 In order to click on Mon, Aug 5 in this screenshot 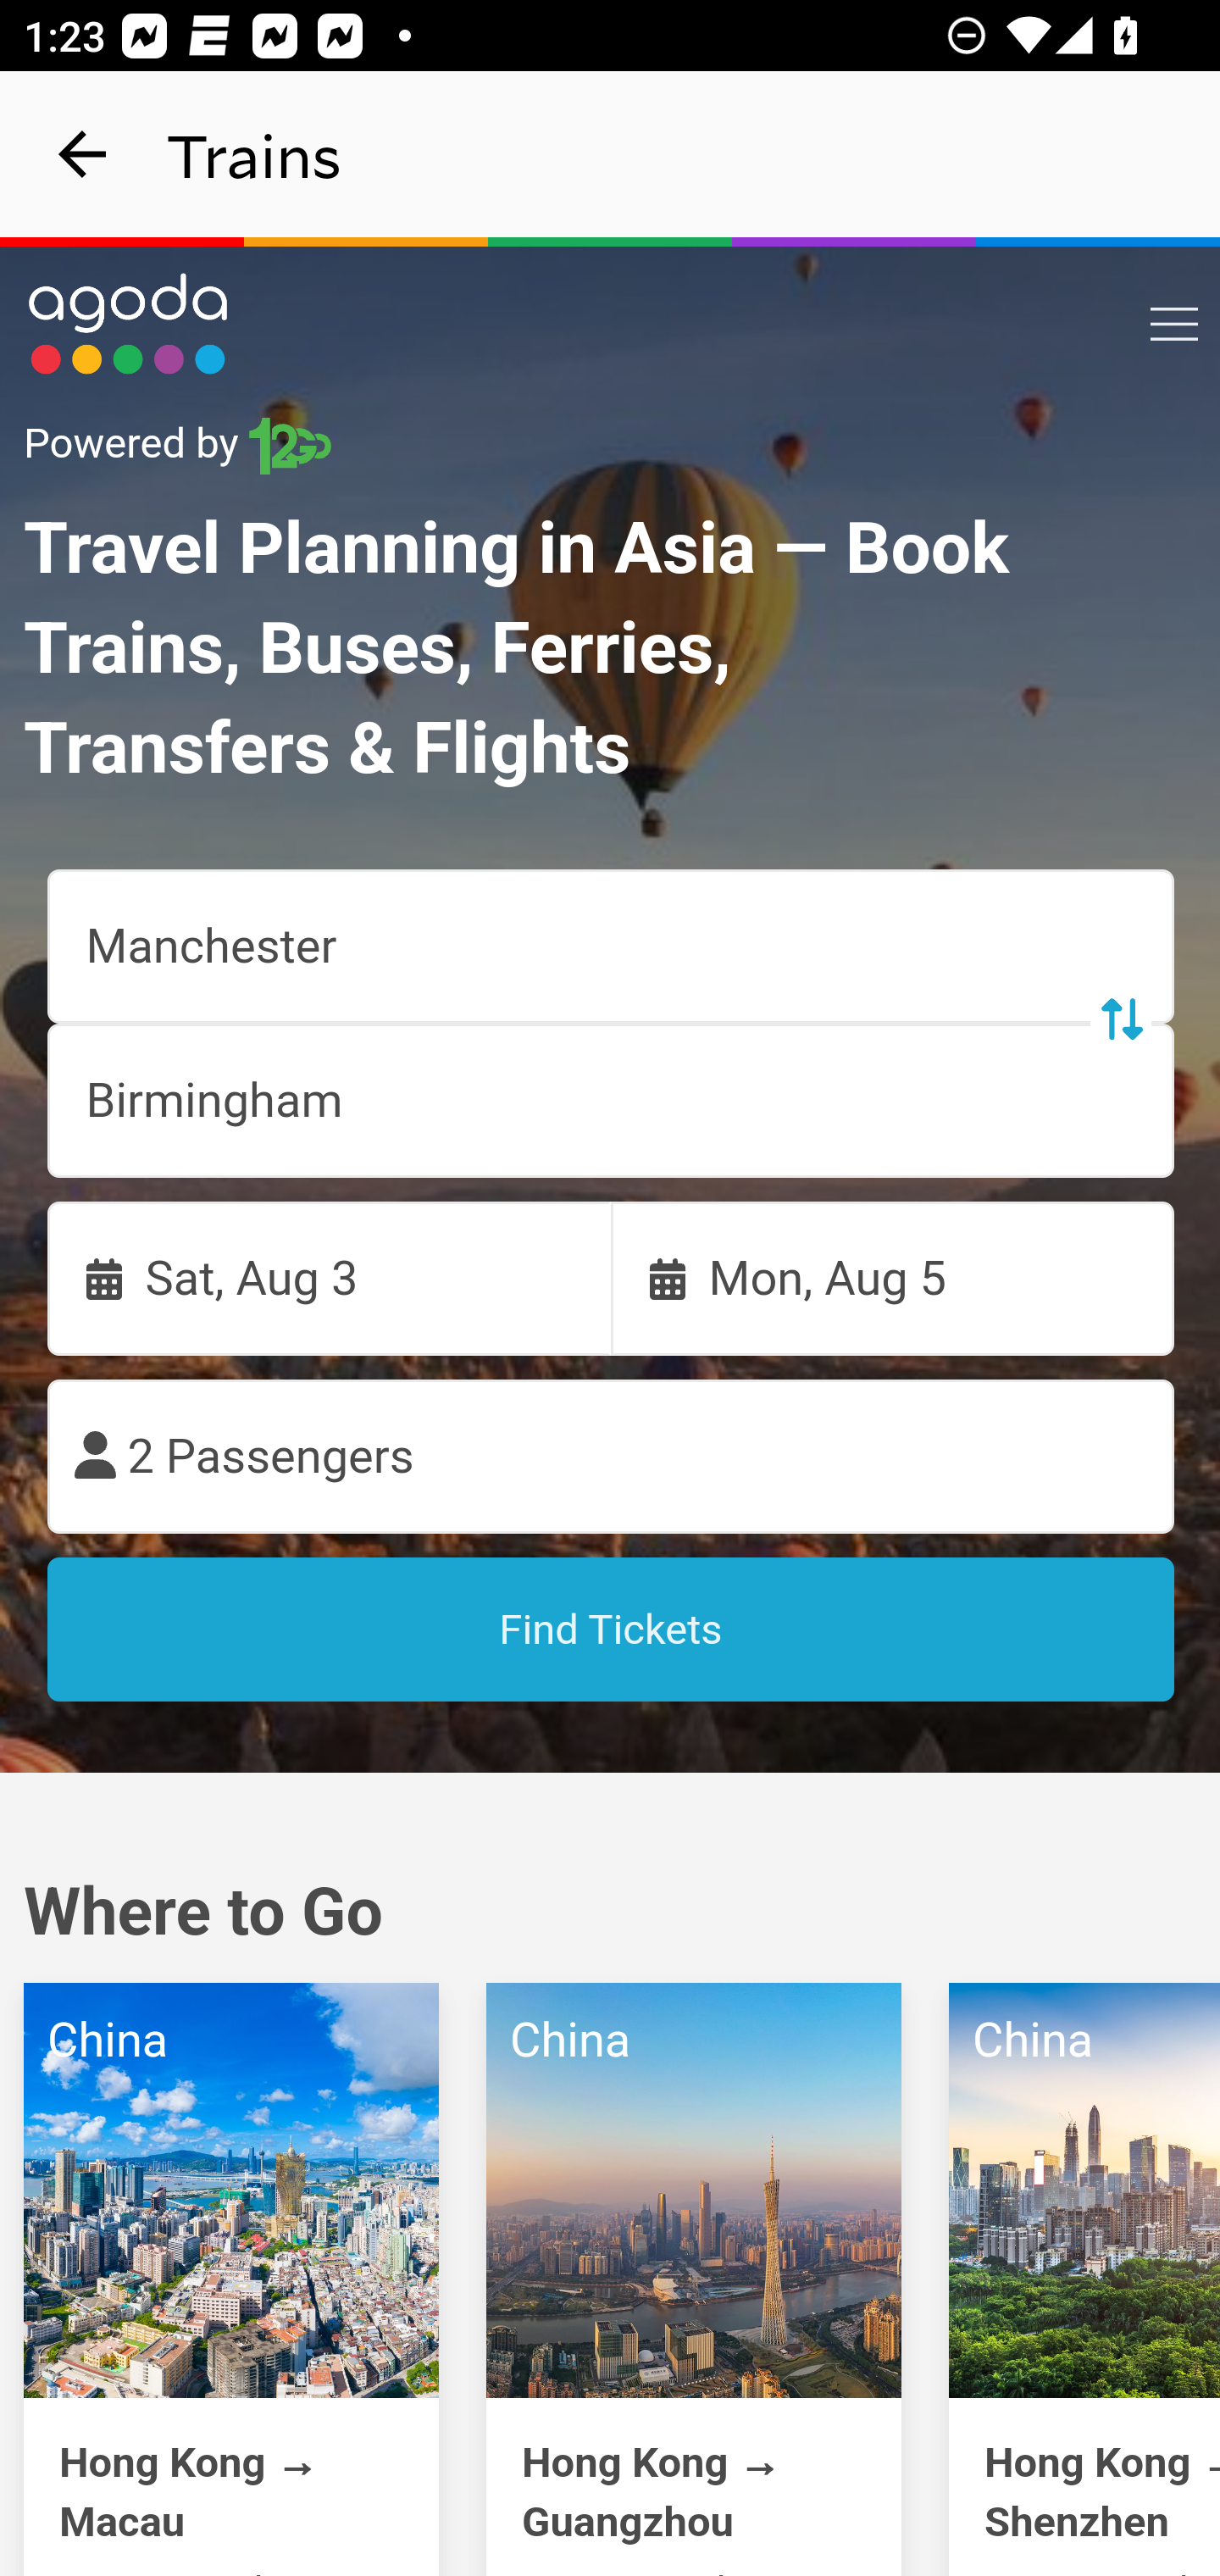, I will do `click(894, 1279)`.